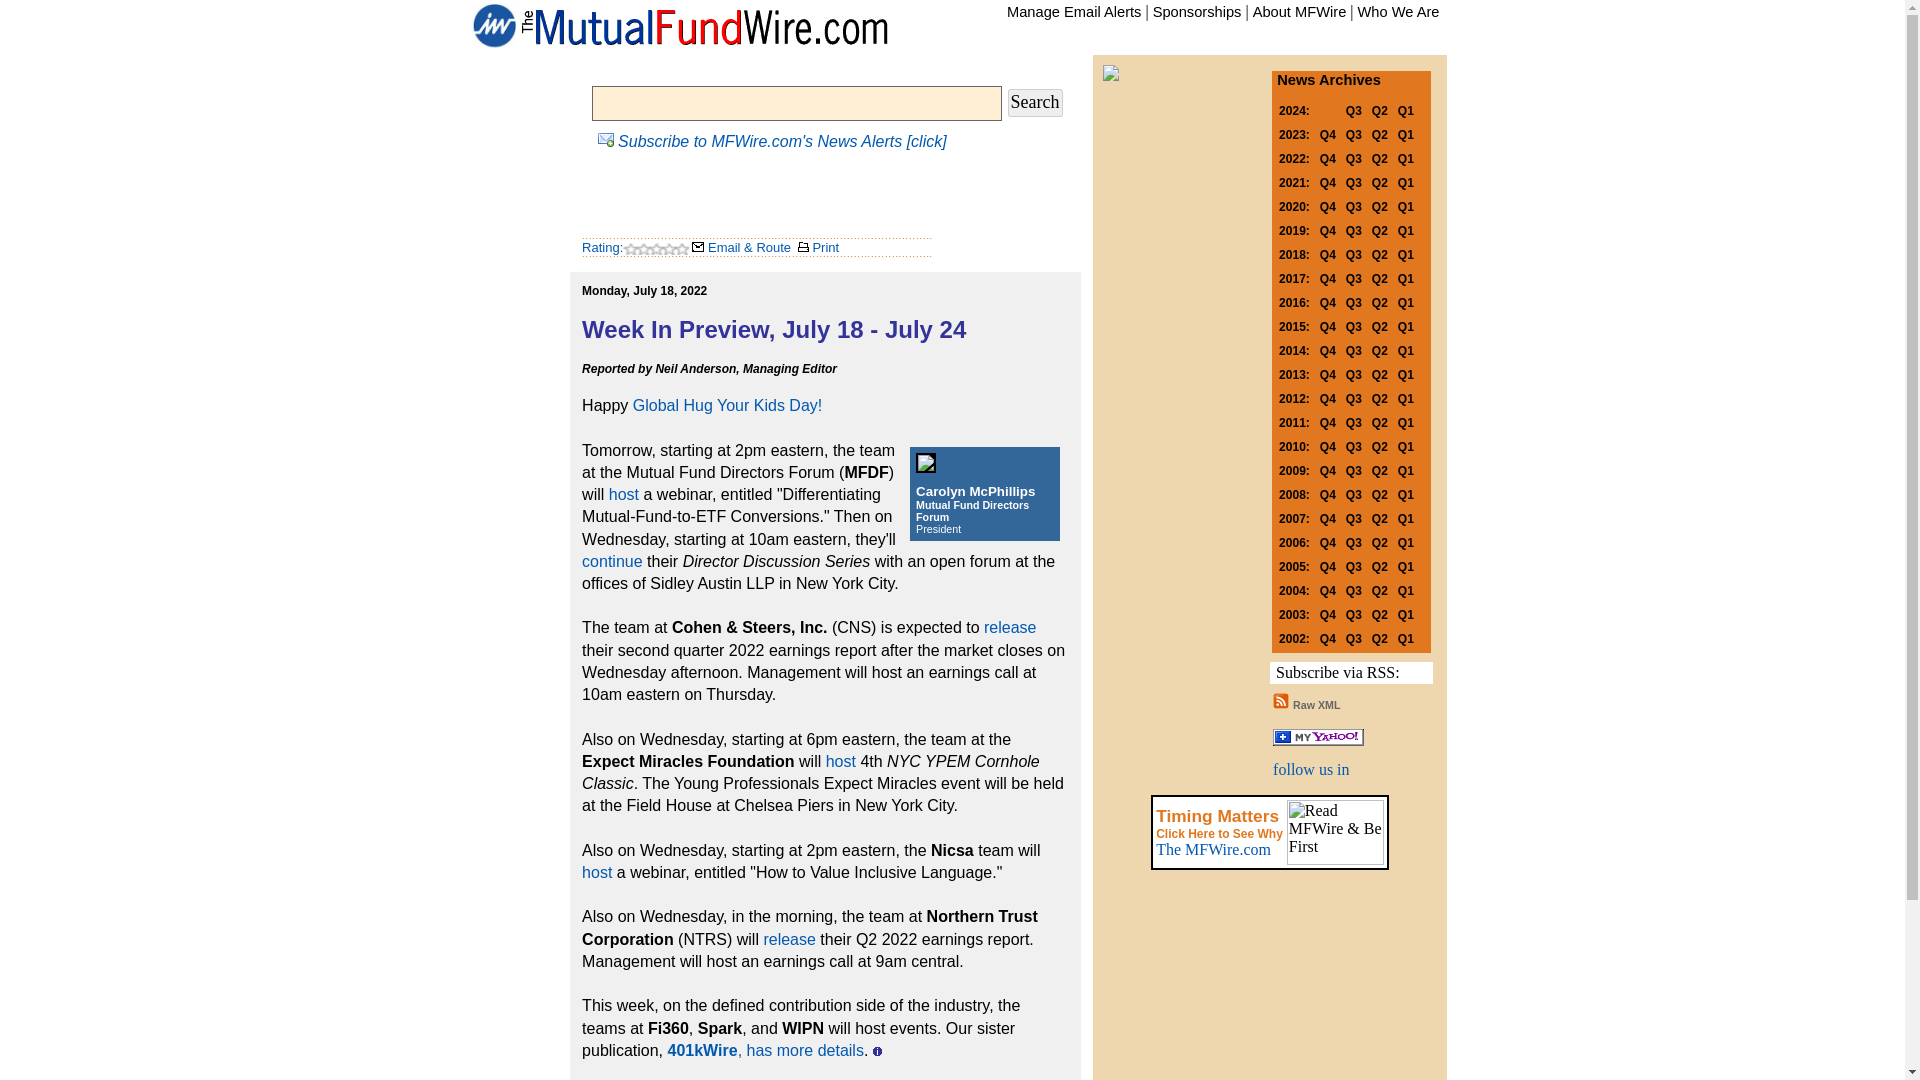 The width and height of the screenshot is (1920, 1080). Describe the element at coordinates (1380, 158) in the screenshot. I see `Q2` at that location.